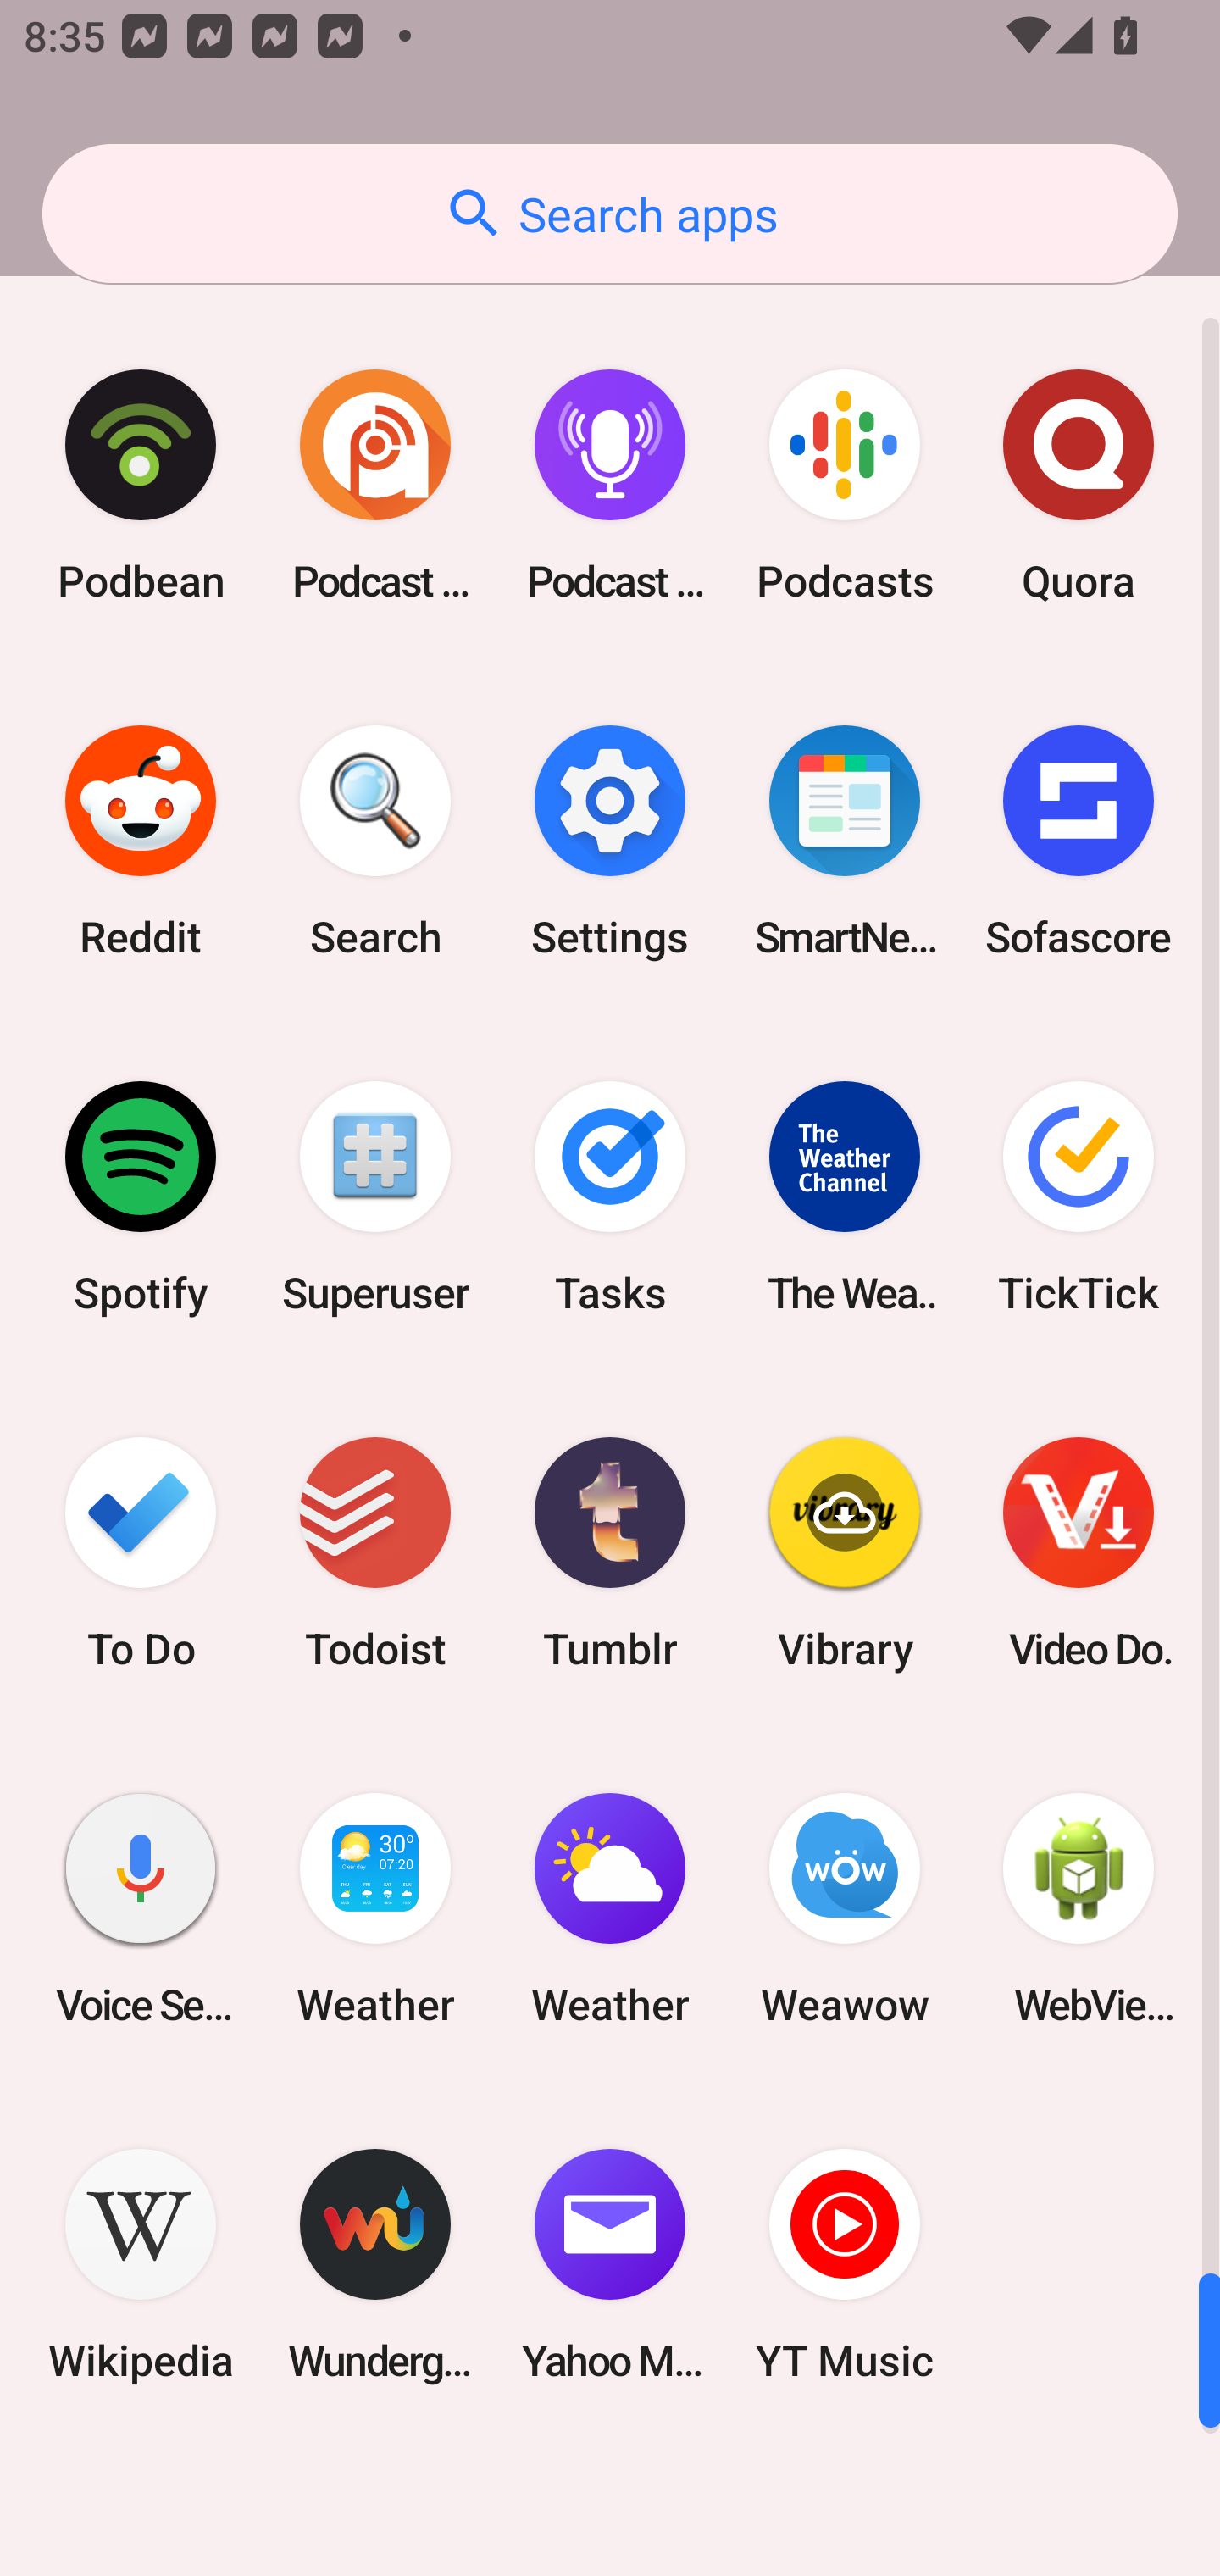  What do you see at coordinates (1079, 1197) in the screenshot?
I see `TickTick` at bounding box center [1079, 1197].